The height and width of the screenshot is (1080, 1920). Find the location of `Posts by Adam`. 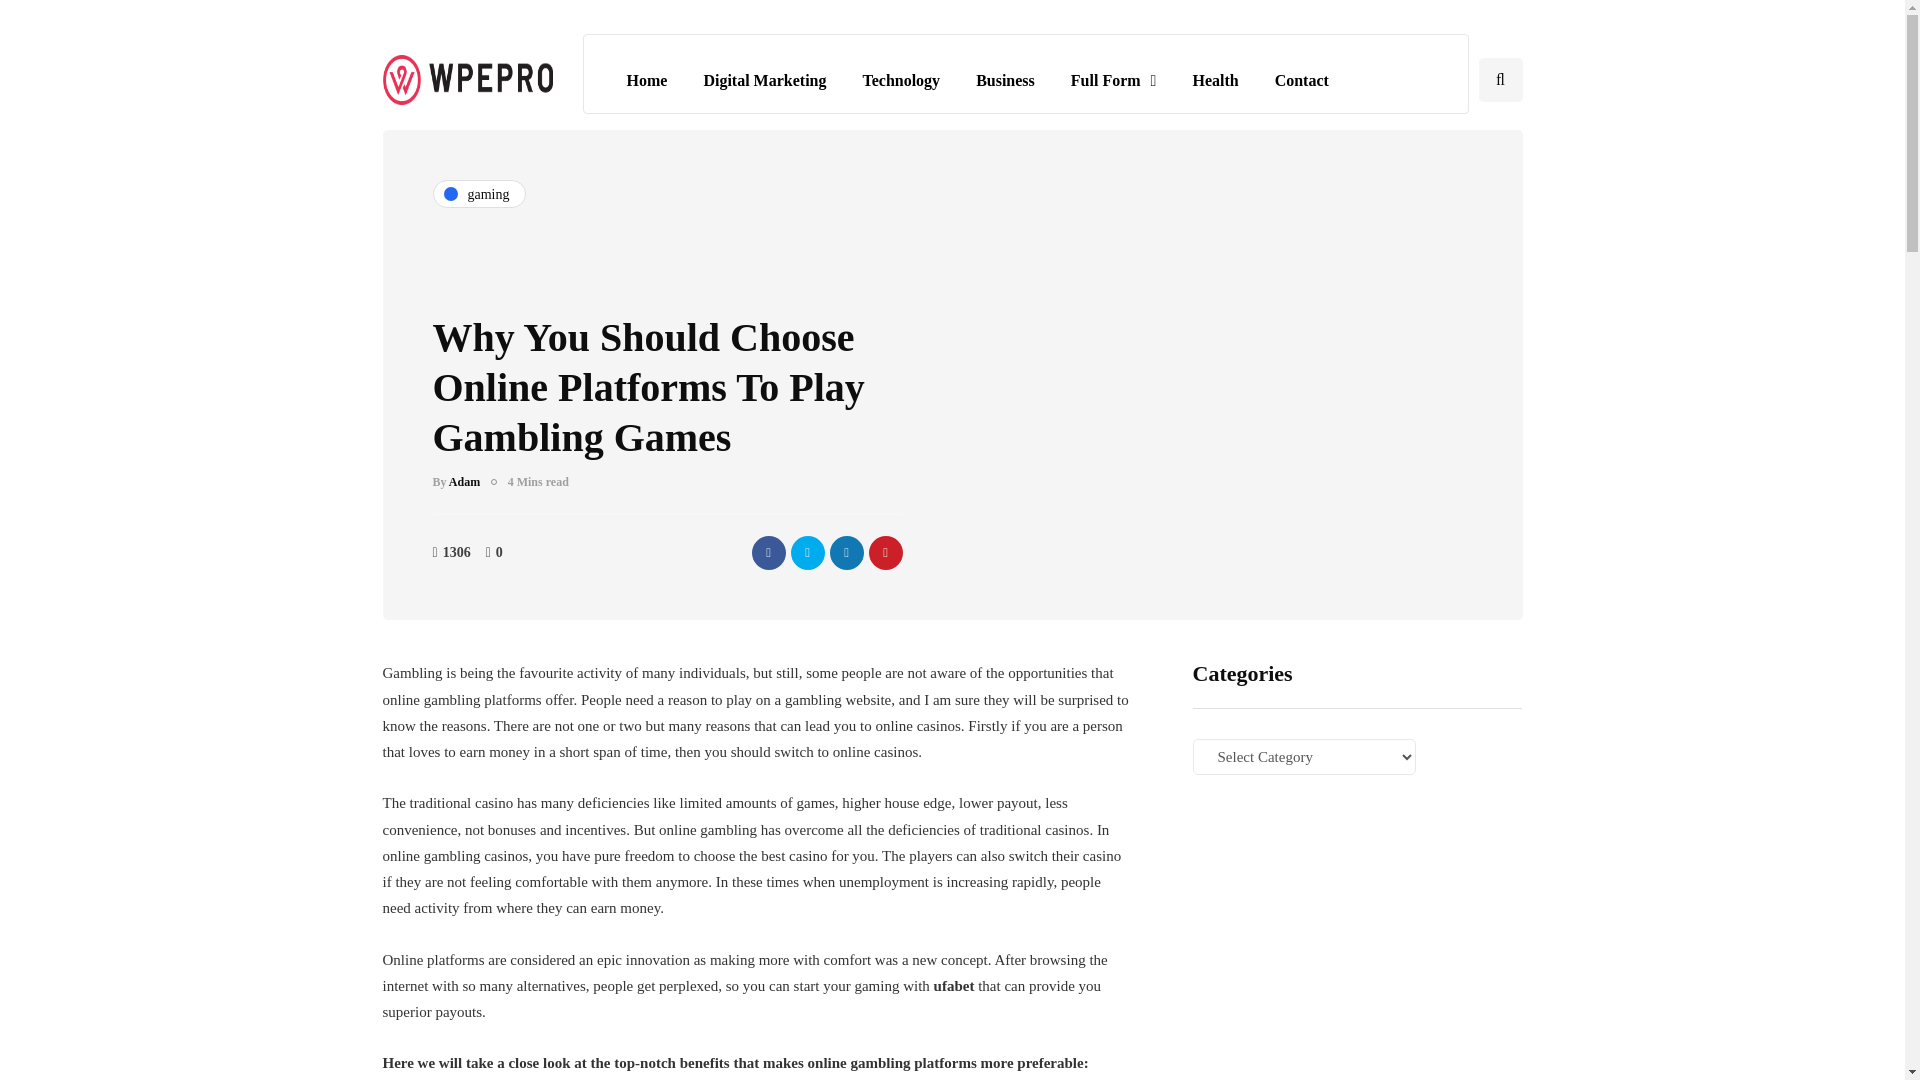

Posts by Adam is located at coordinates (464, 482).